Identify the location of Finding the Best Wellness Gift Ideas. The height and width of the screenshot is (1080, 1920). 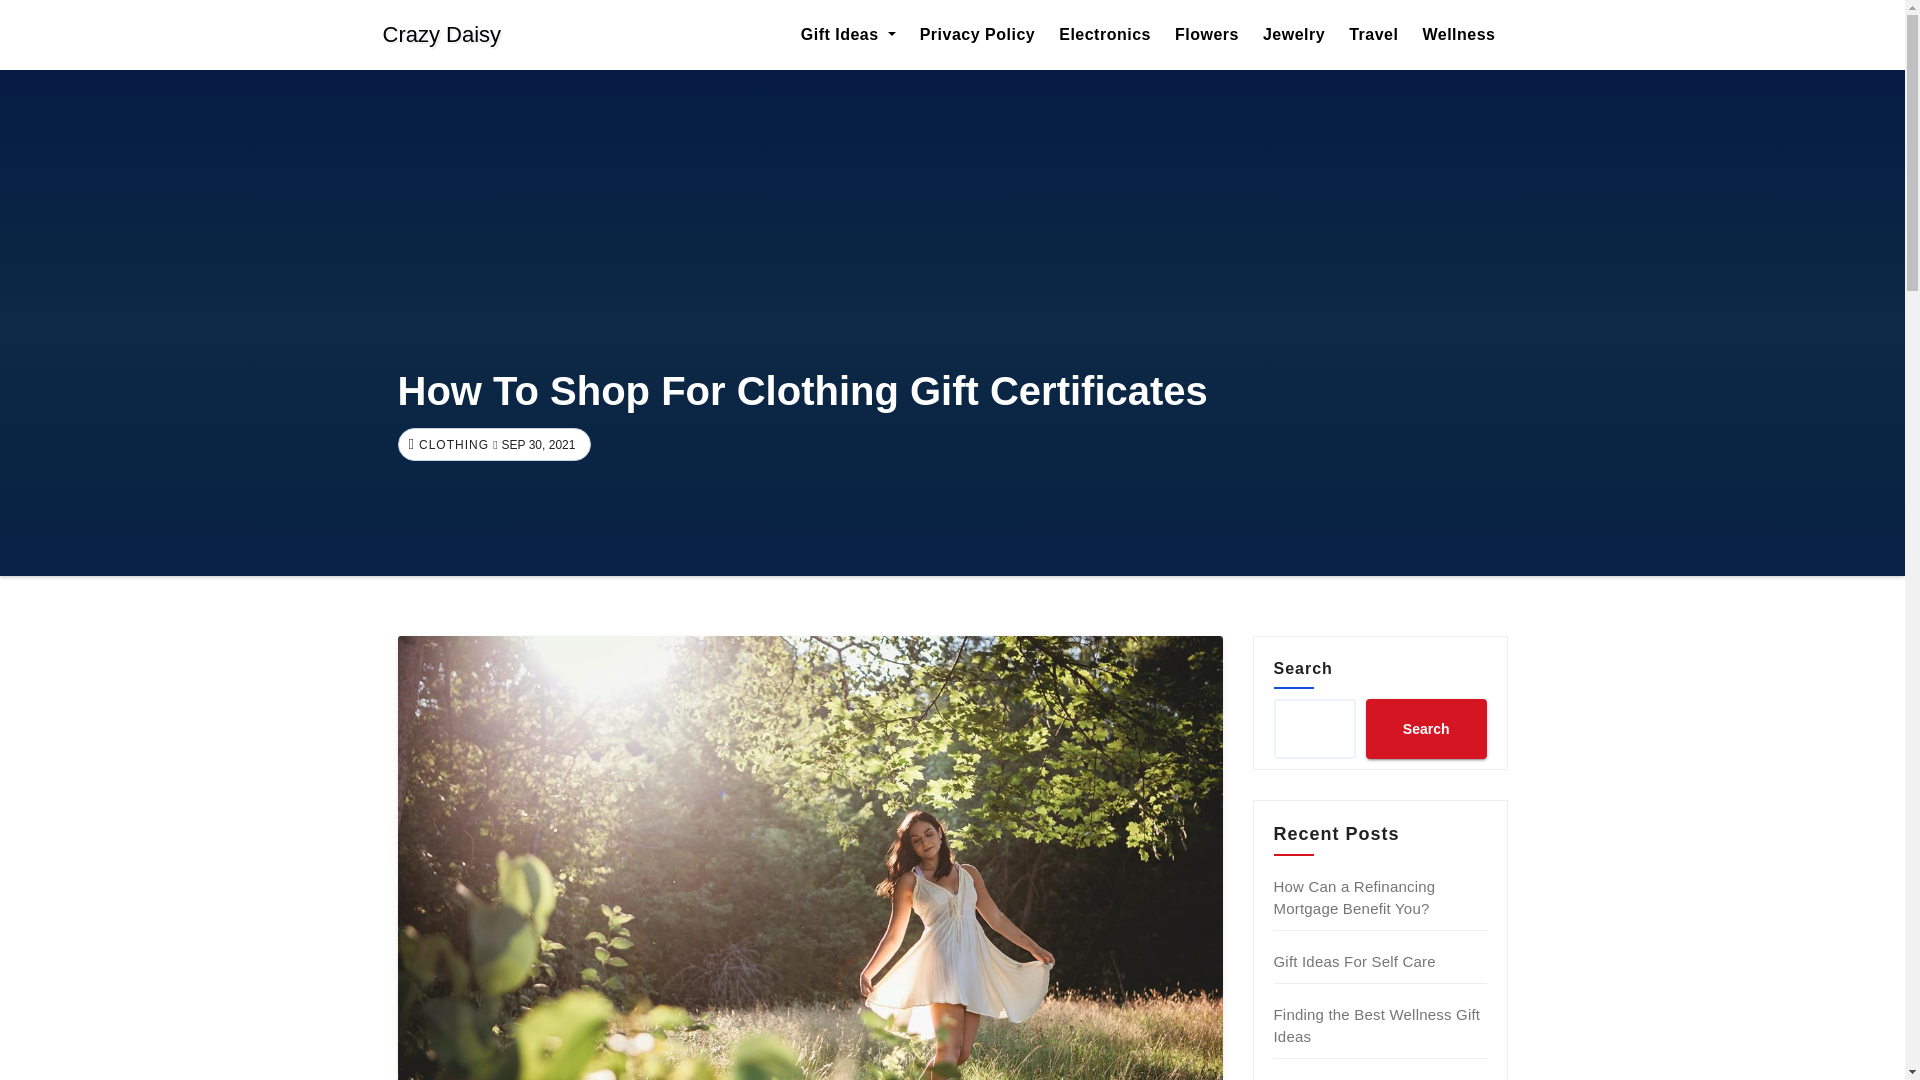
(1377, 1025).